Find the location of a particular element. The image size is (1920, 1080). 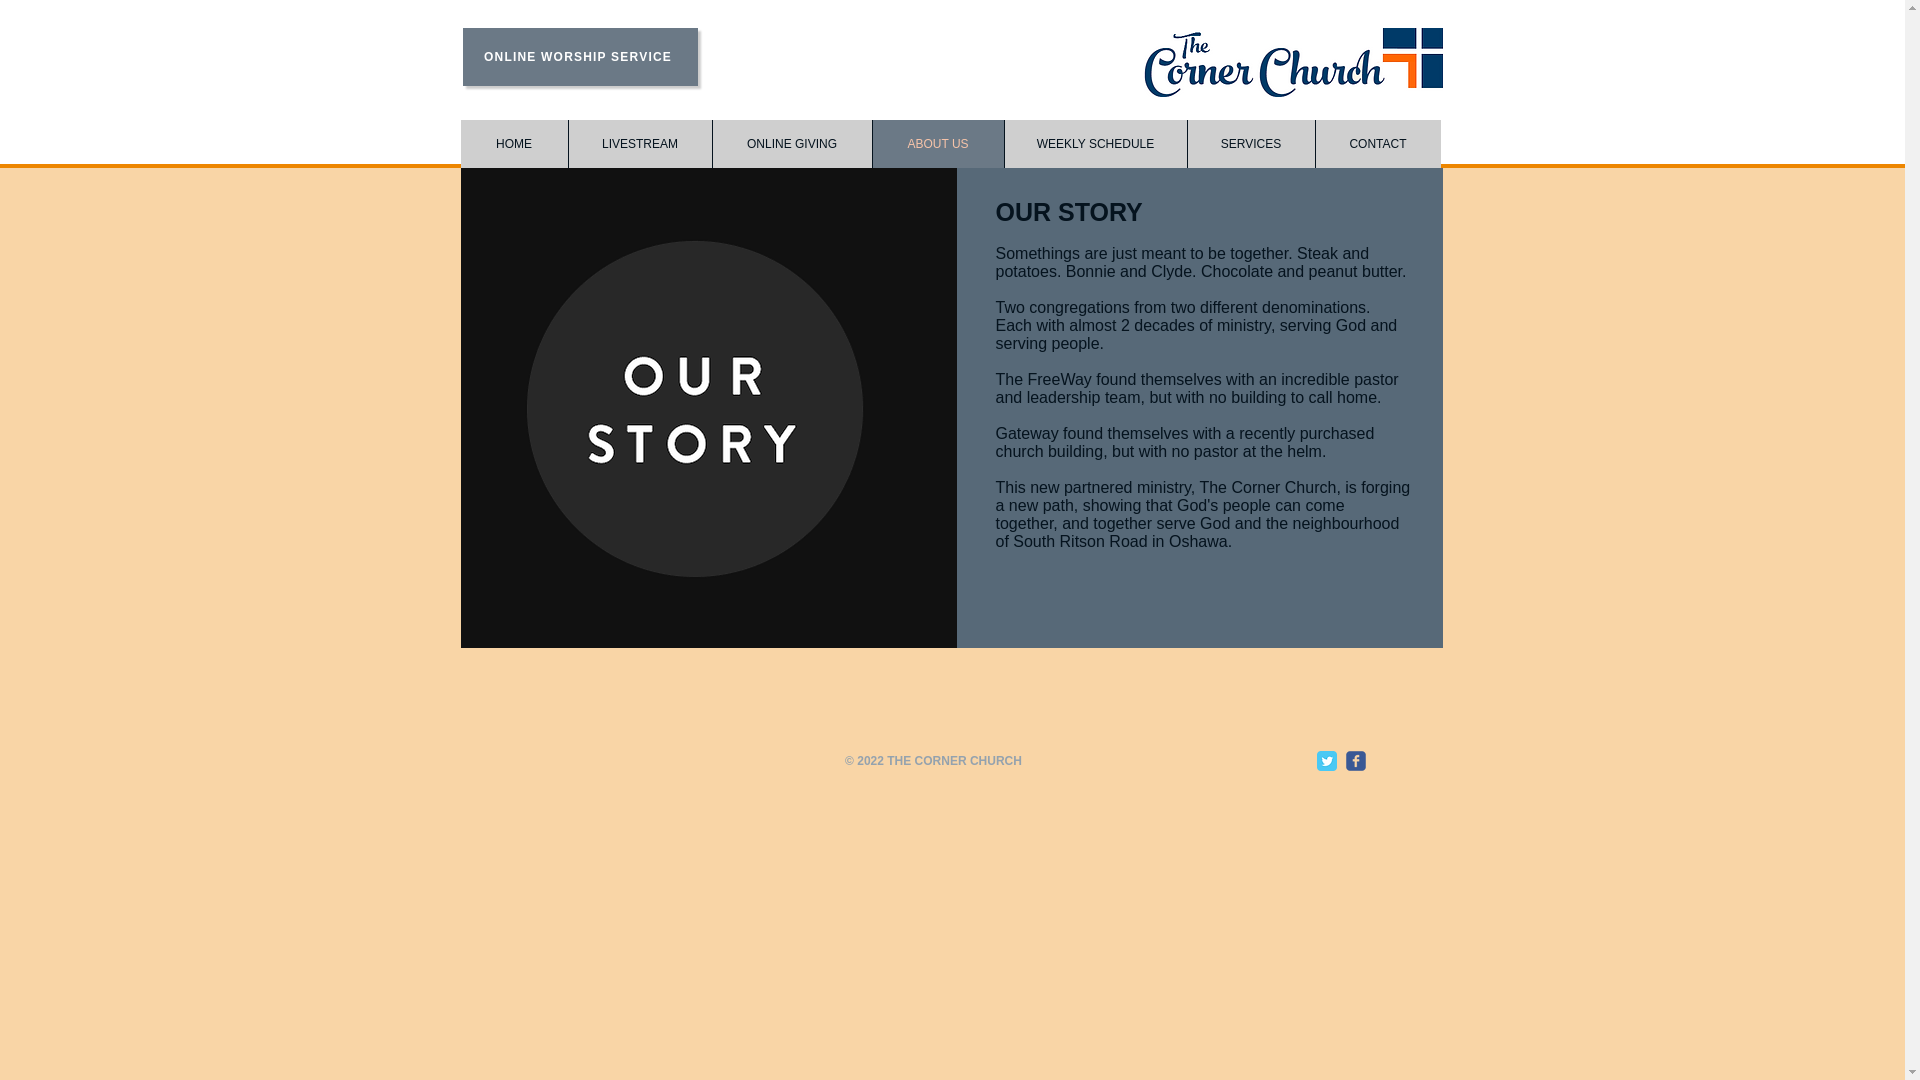

CONTACT is located at coordinates (1376, 144).